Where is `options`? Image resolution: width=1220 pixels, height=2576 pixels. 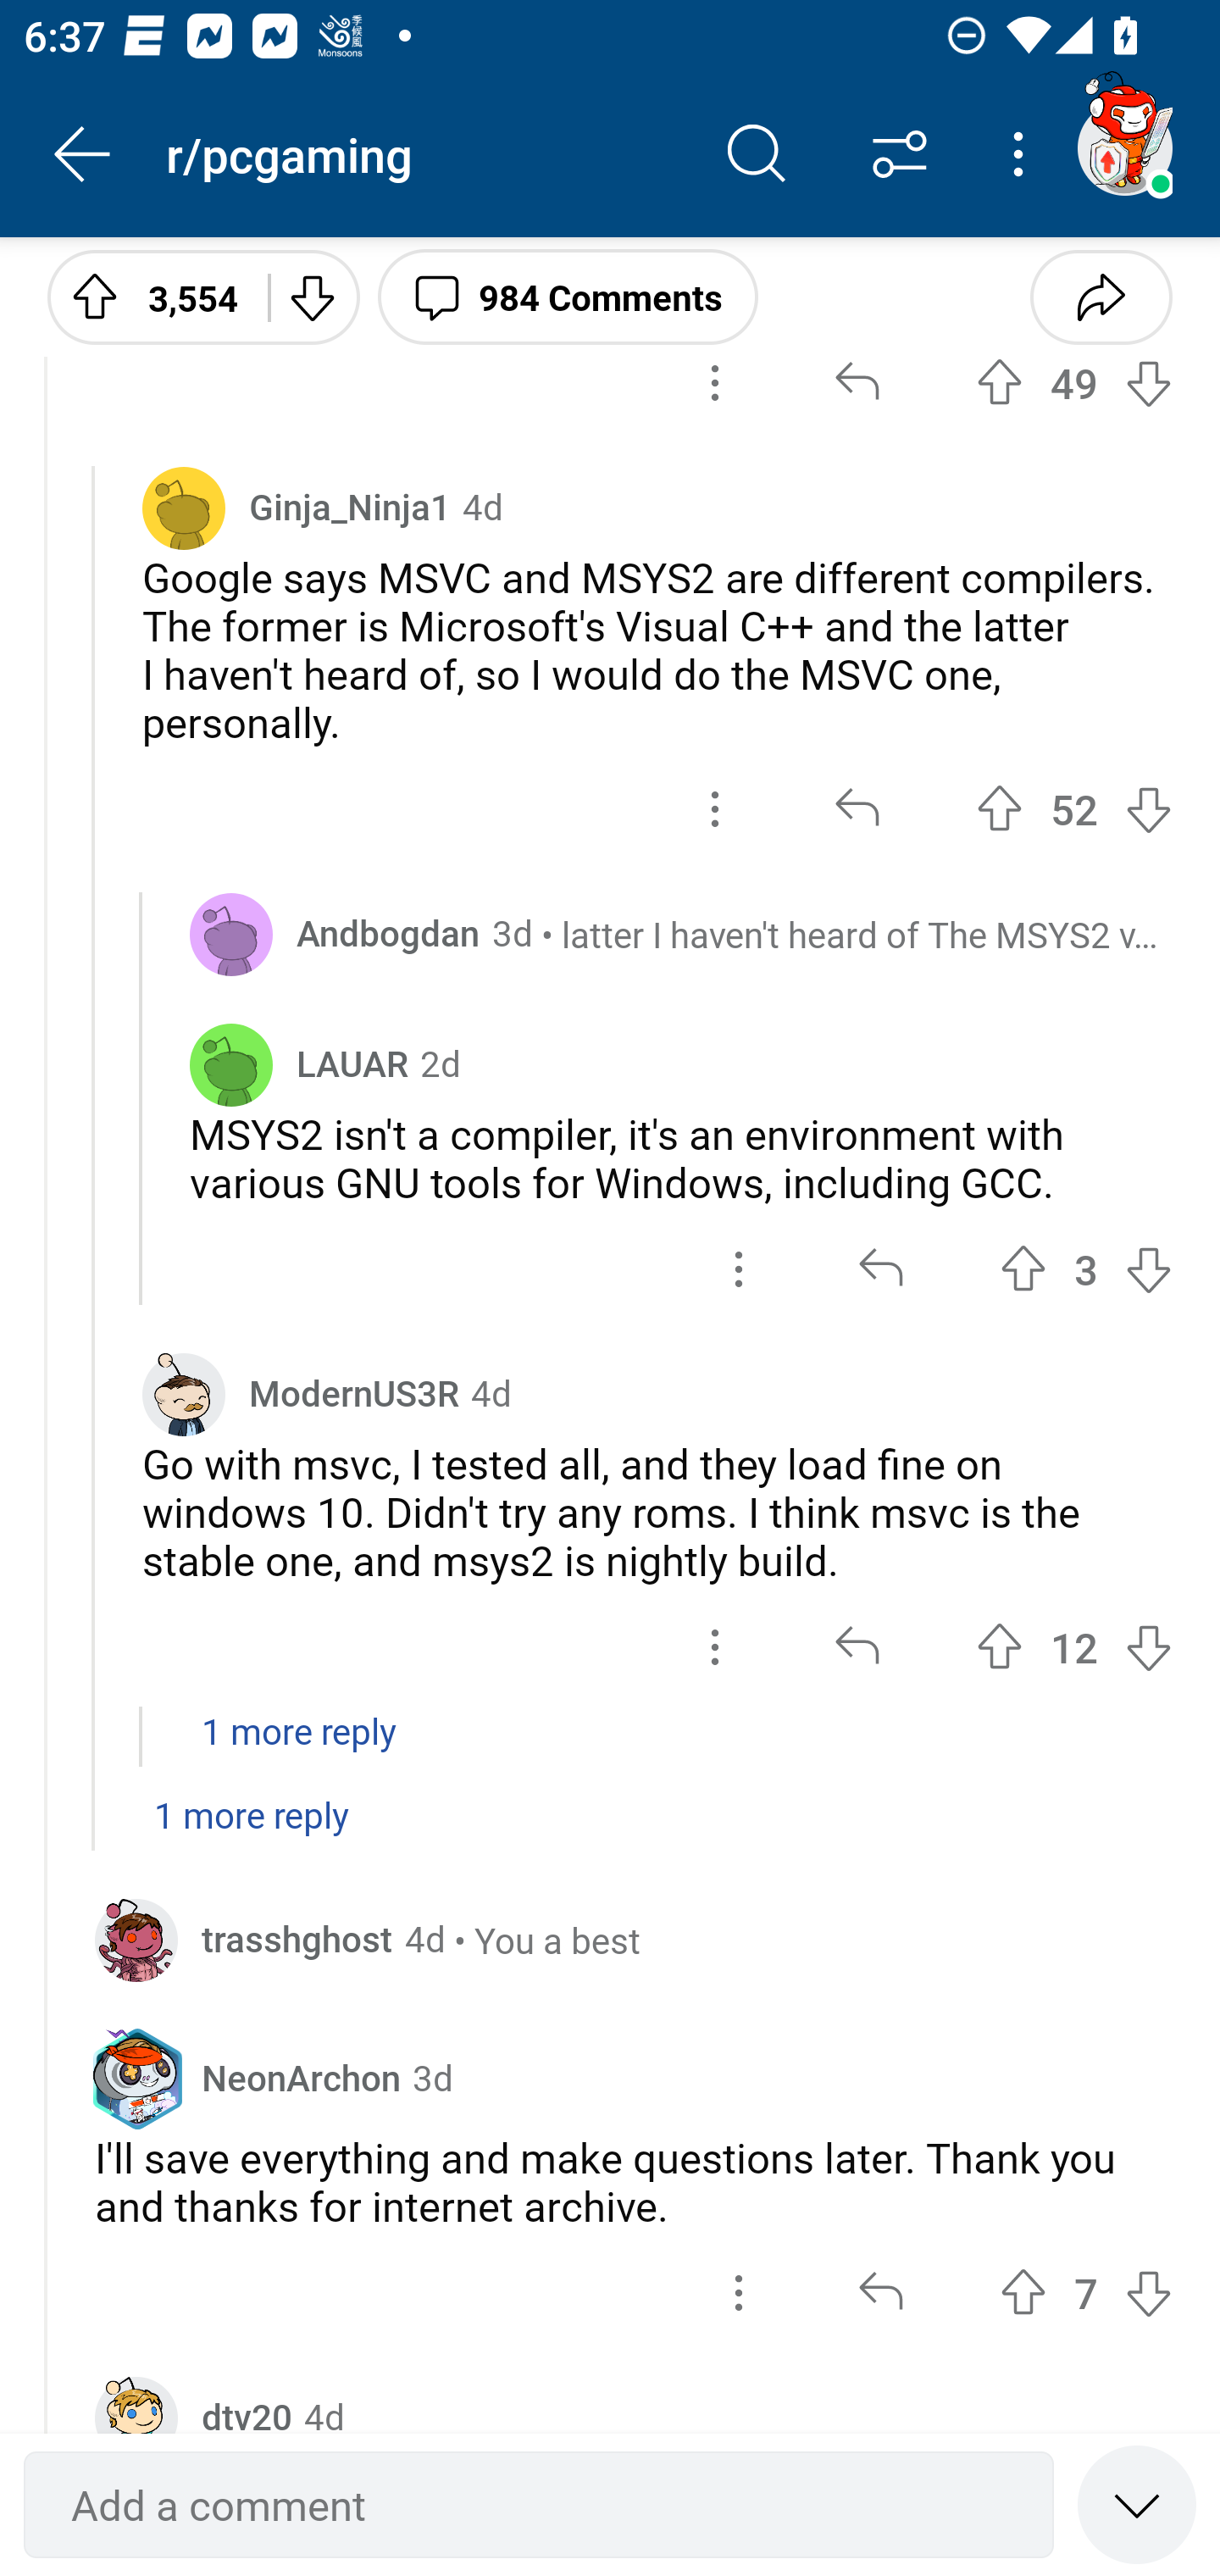 options is located at coordinates (739, 2292).